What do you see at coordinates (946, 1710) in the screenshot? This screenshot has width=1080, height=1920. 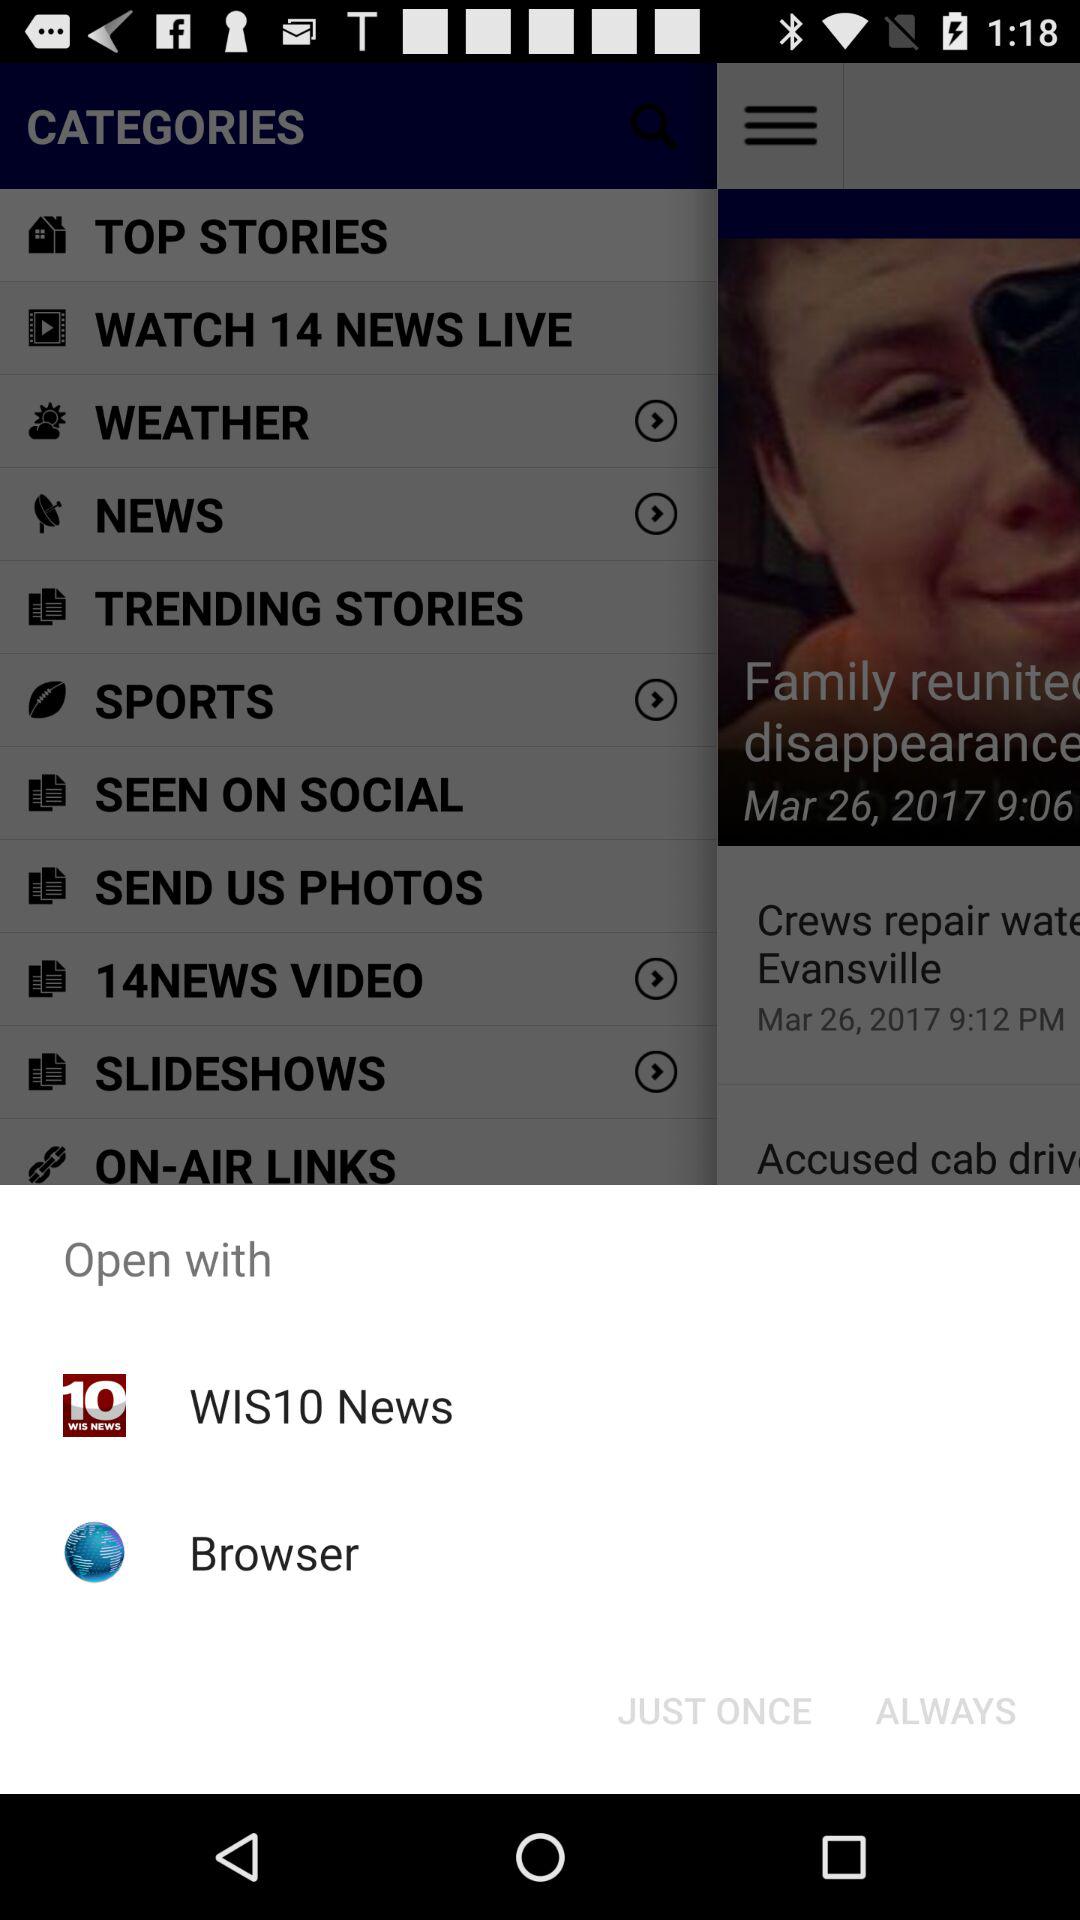 I see `select icon at the bottom right corner` at bounding box center [946, 1710].